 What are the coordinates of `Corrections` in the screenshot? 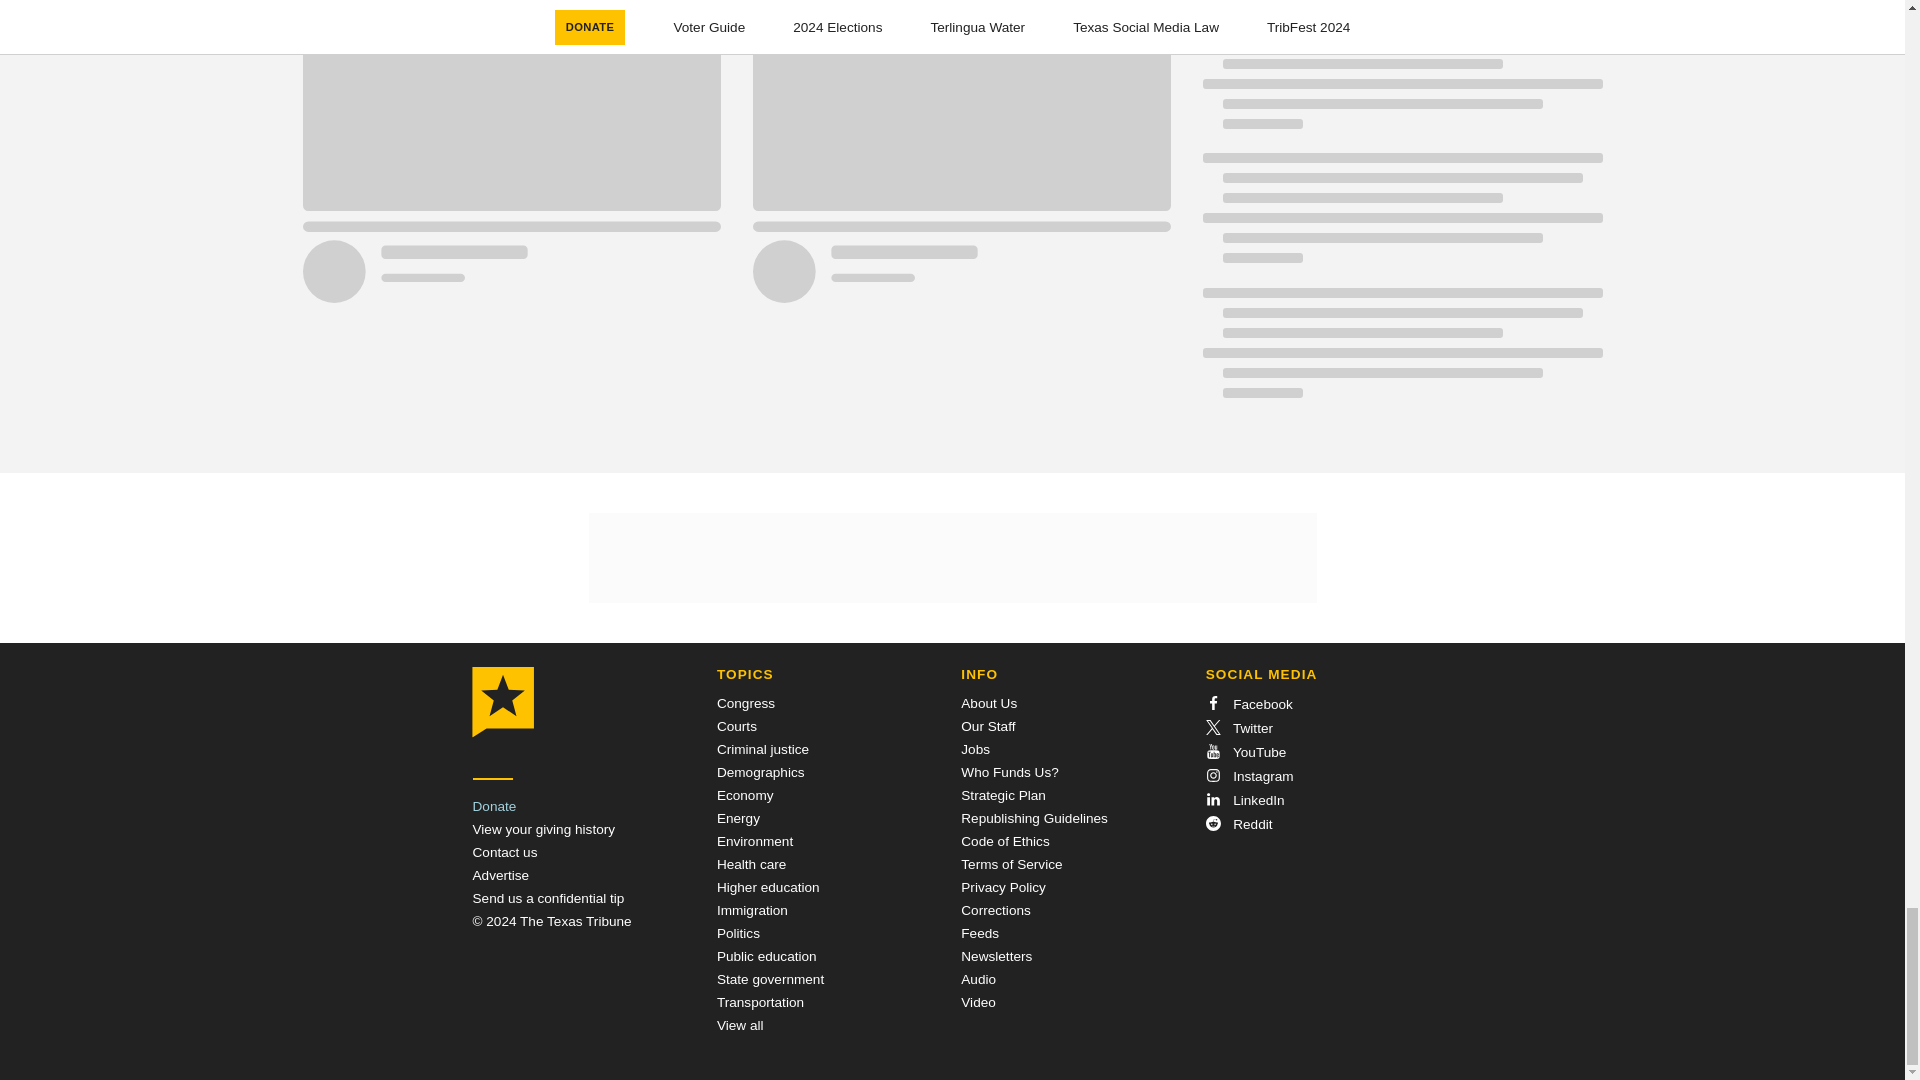 It's located at (996, 910).